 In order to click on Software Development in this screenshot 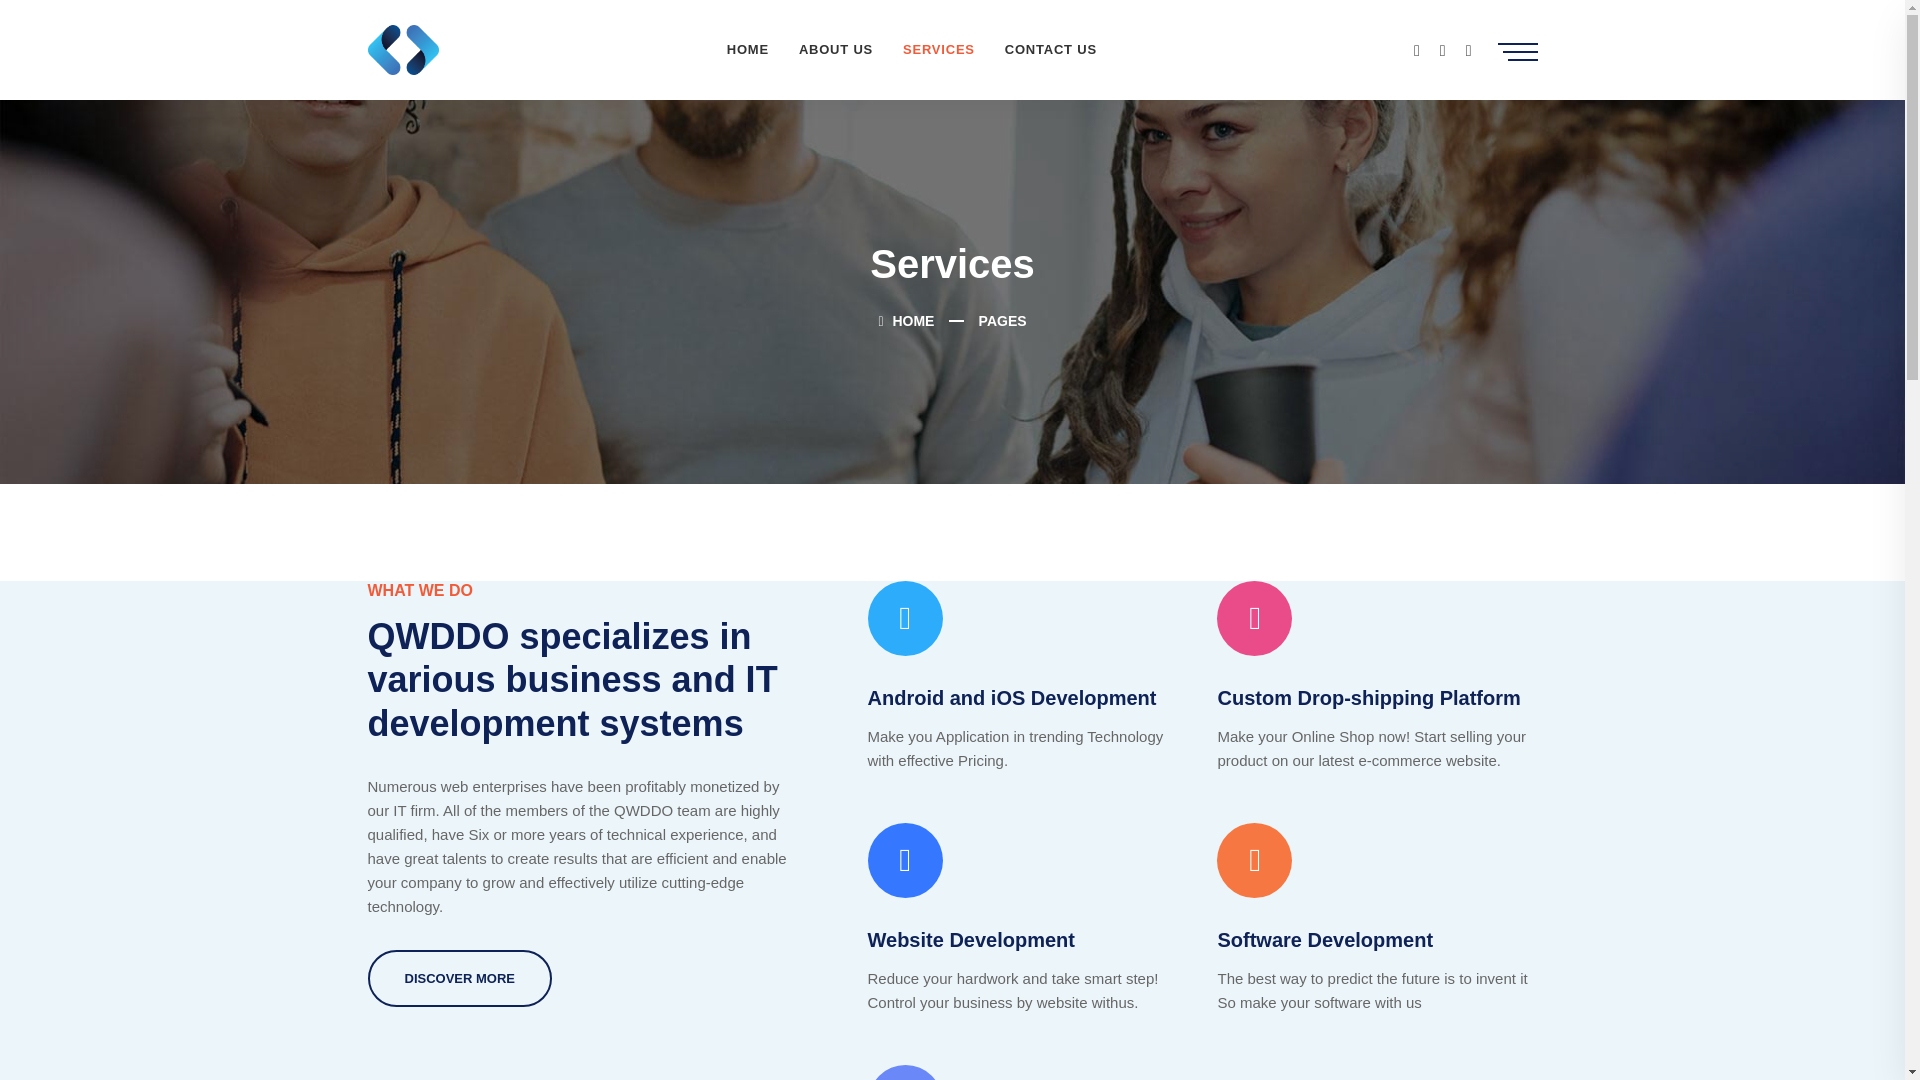, I will do `click(1324, 940)`.